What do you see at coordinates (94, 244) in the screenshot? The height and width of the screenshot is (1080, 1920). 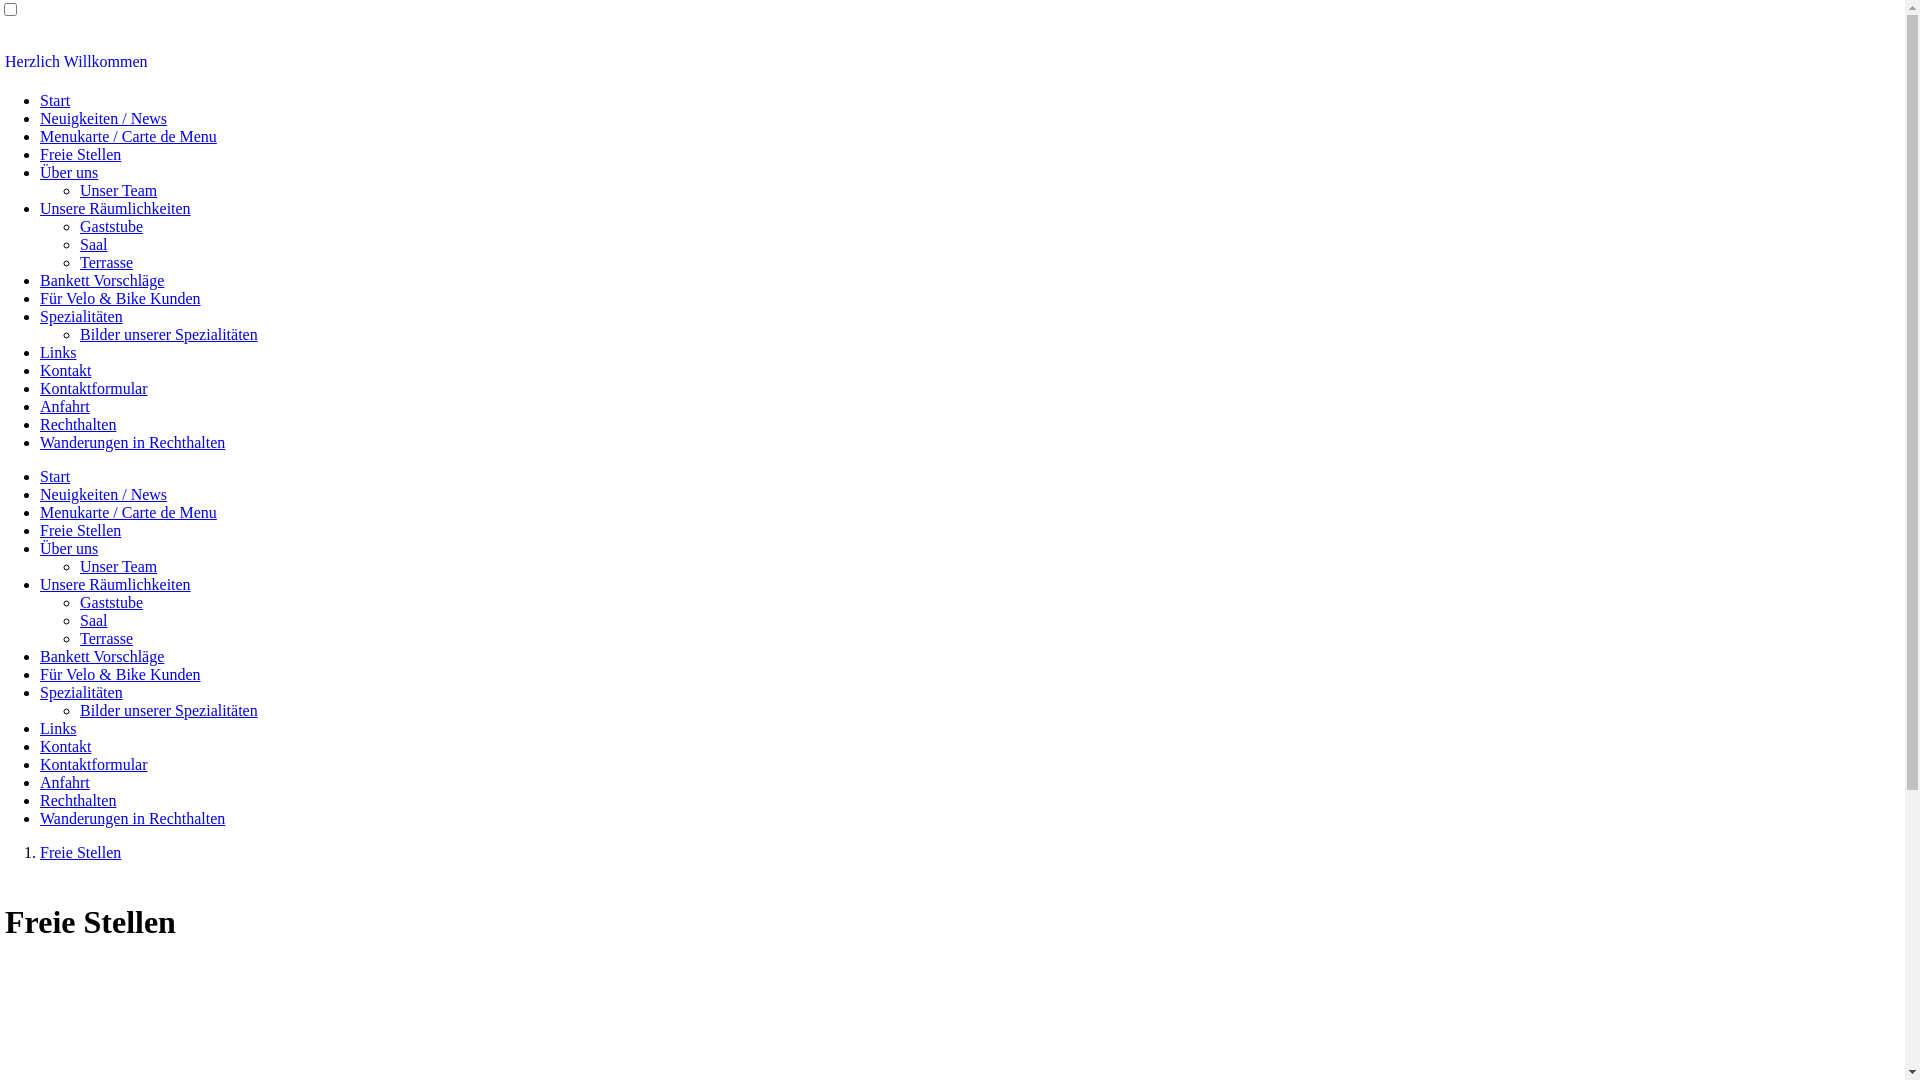 I see `Saal` at bounding box center [94, 244].